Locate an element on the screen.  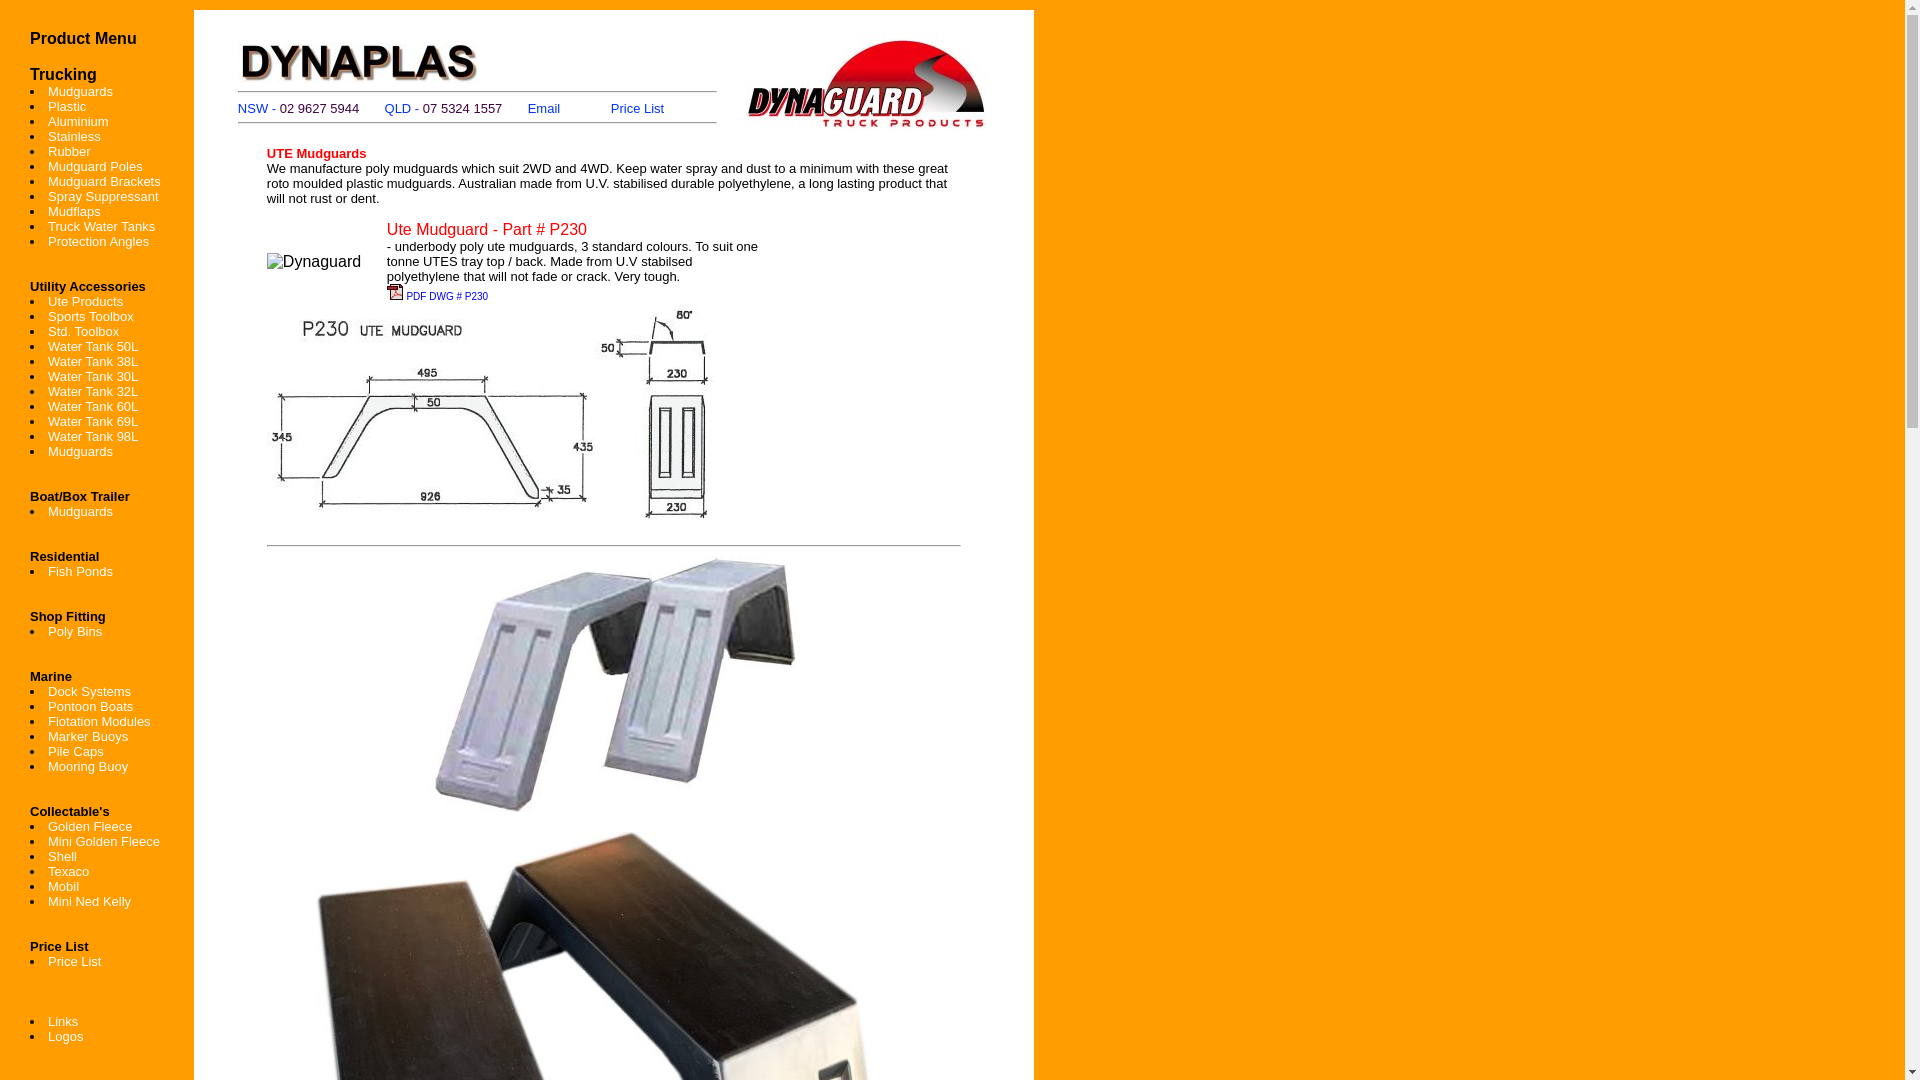
Rubber is located at coordinates (70, 152).